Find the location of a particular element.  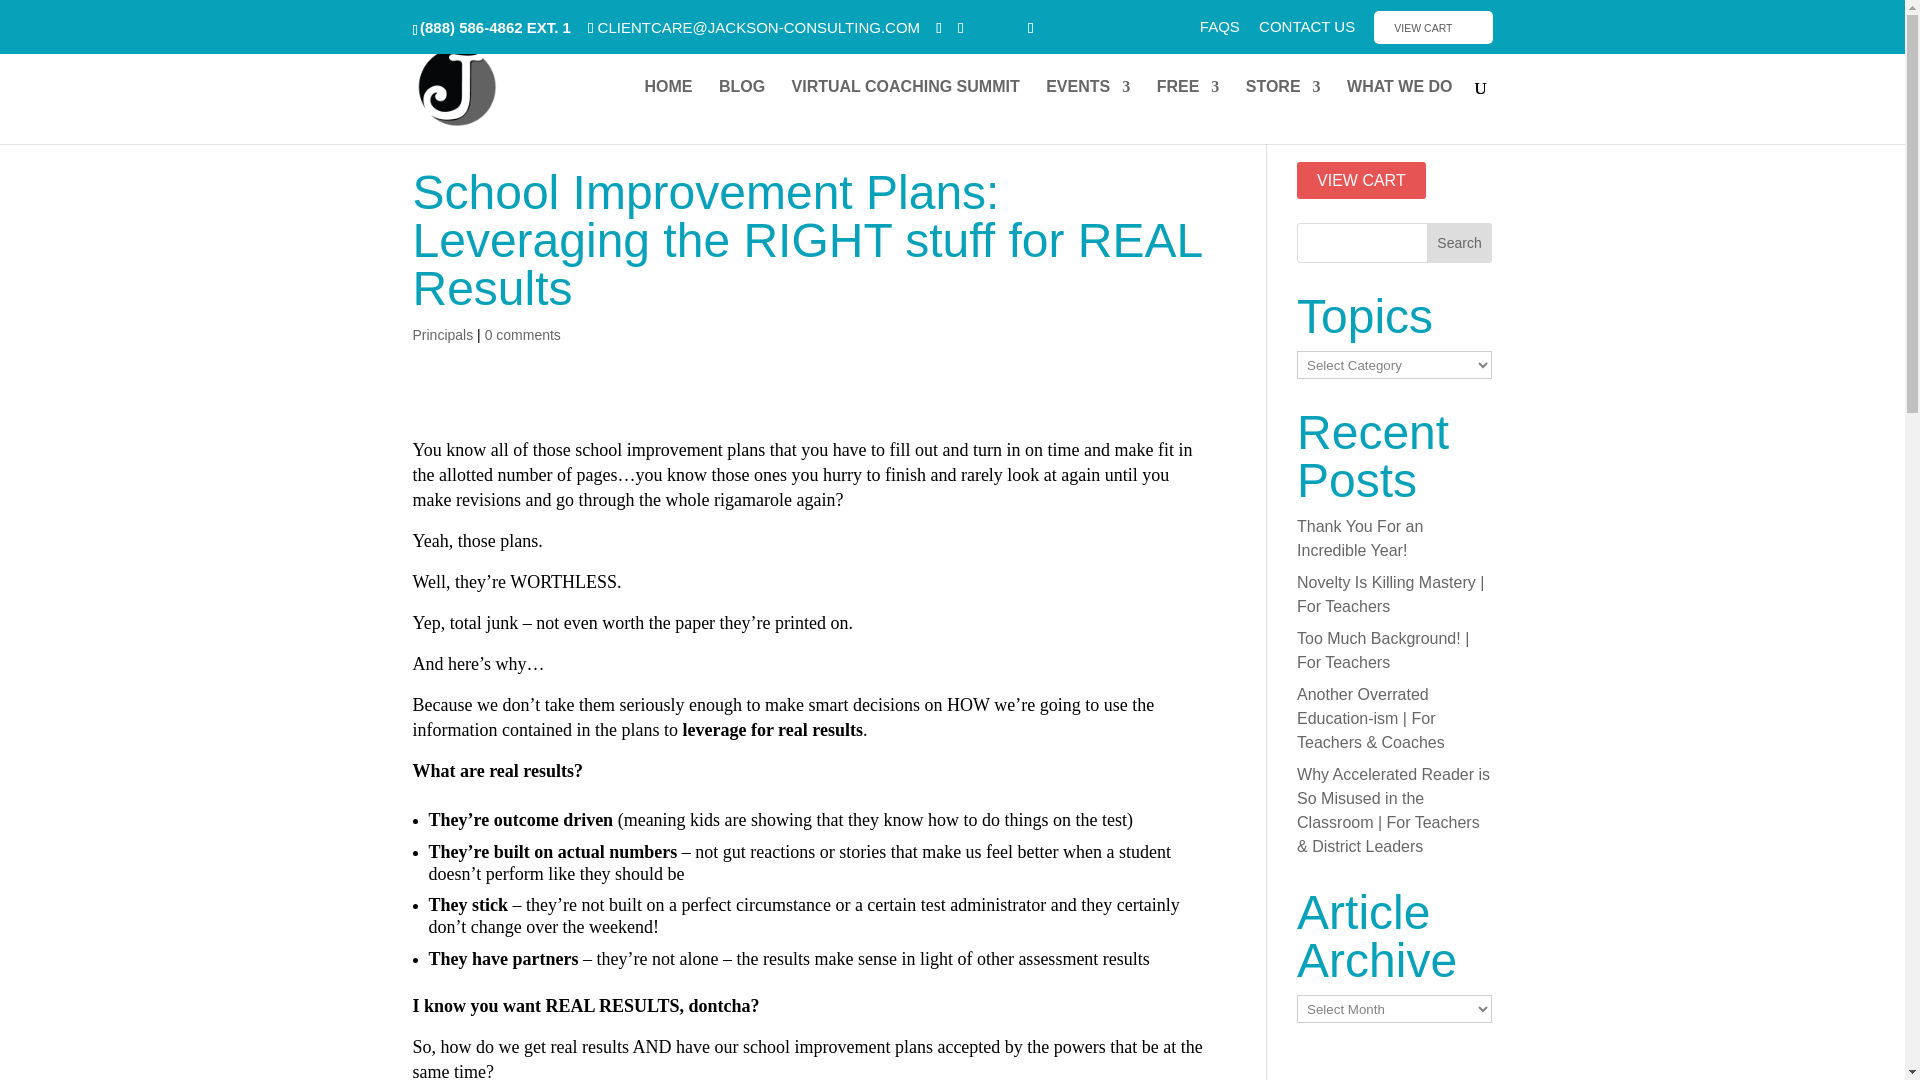

VIRTUAL COACHING SUMMIT is located at coordinates (905, 111).